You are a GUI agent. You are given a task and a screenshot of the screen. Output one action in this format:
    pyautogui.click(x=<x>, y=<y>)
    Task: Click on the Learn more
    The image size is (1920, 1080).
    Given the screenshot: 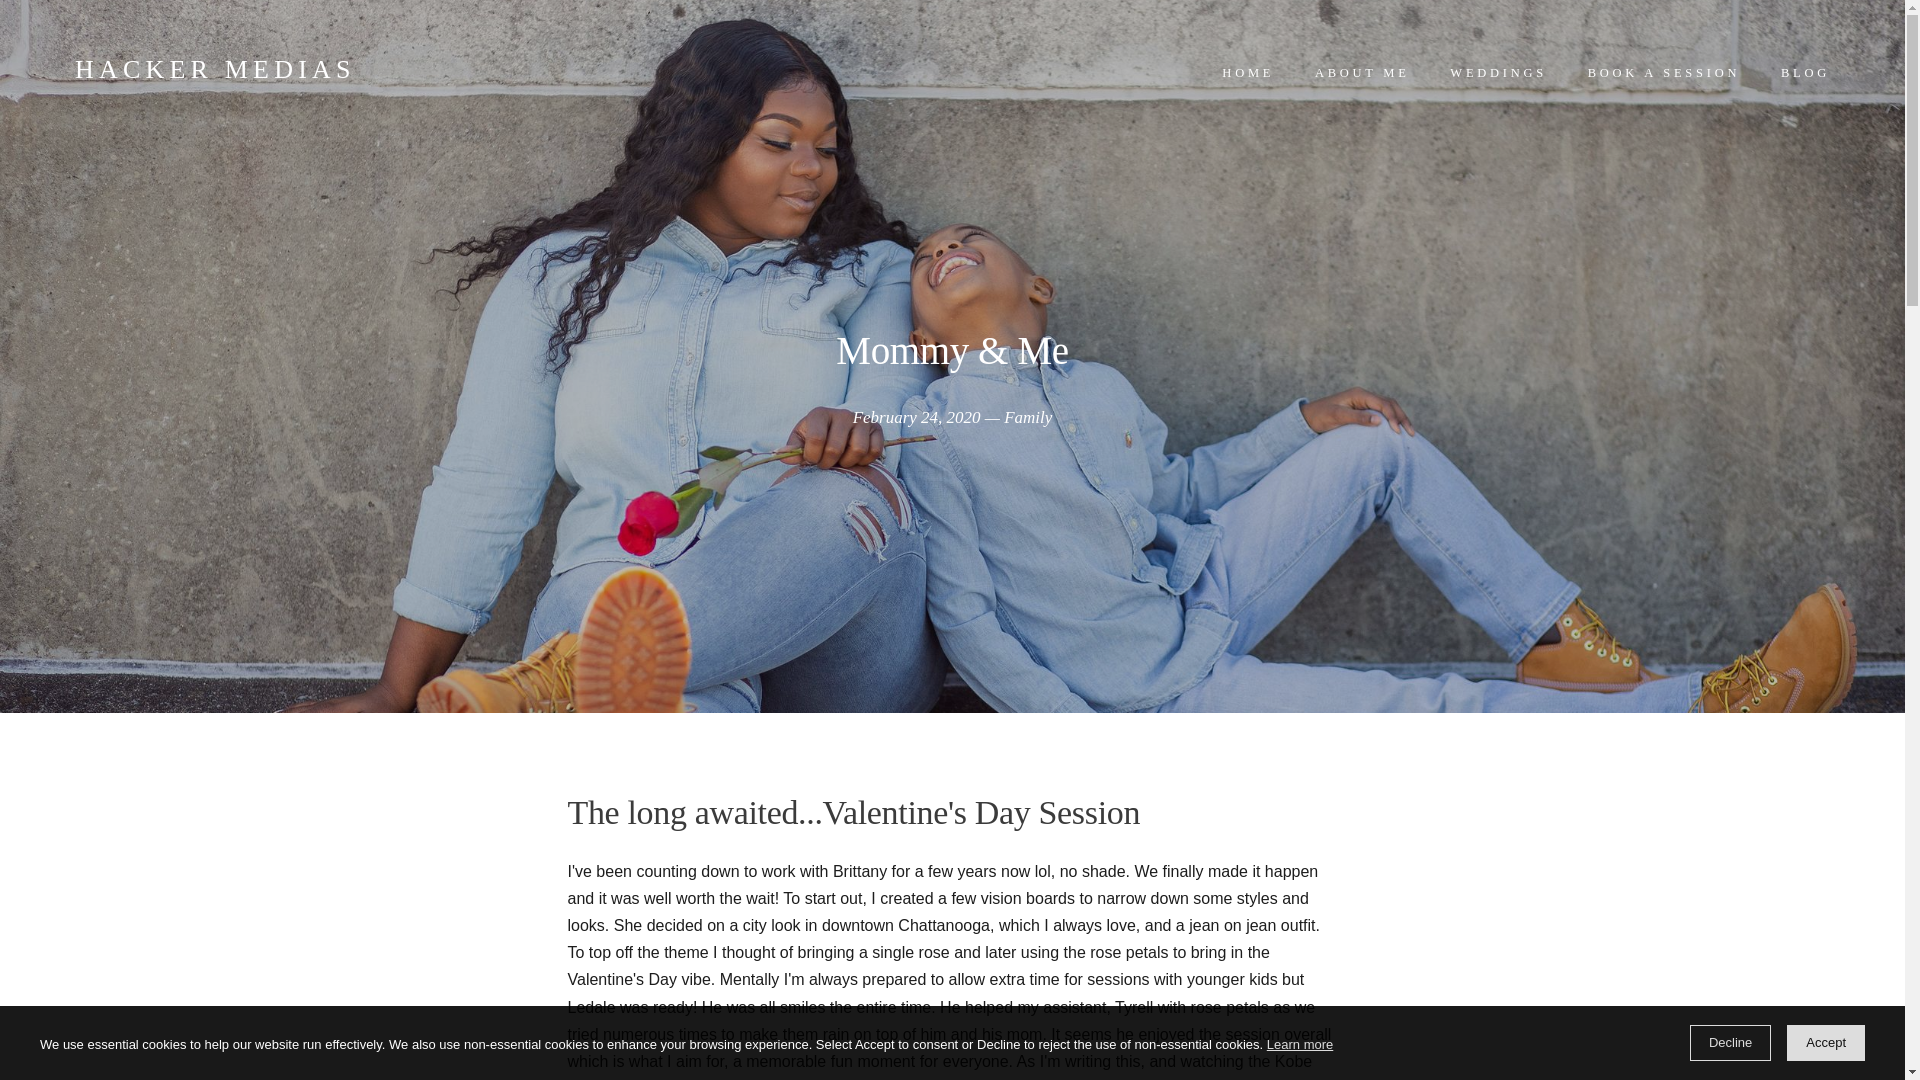 What is the action you would take?
    pyautogui.click(x=1300, y=1044)
    